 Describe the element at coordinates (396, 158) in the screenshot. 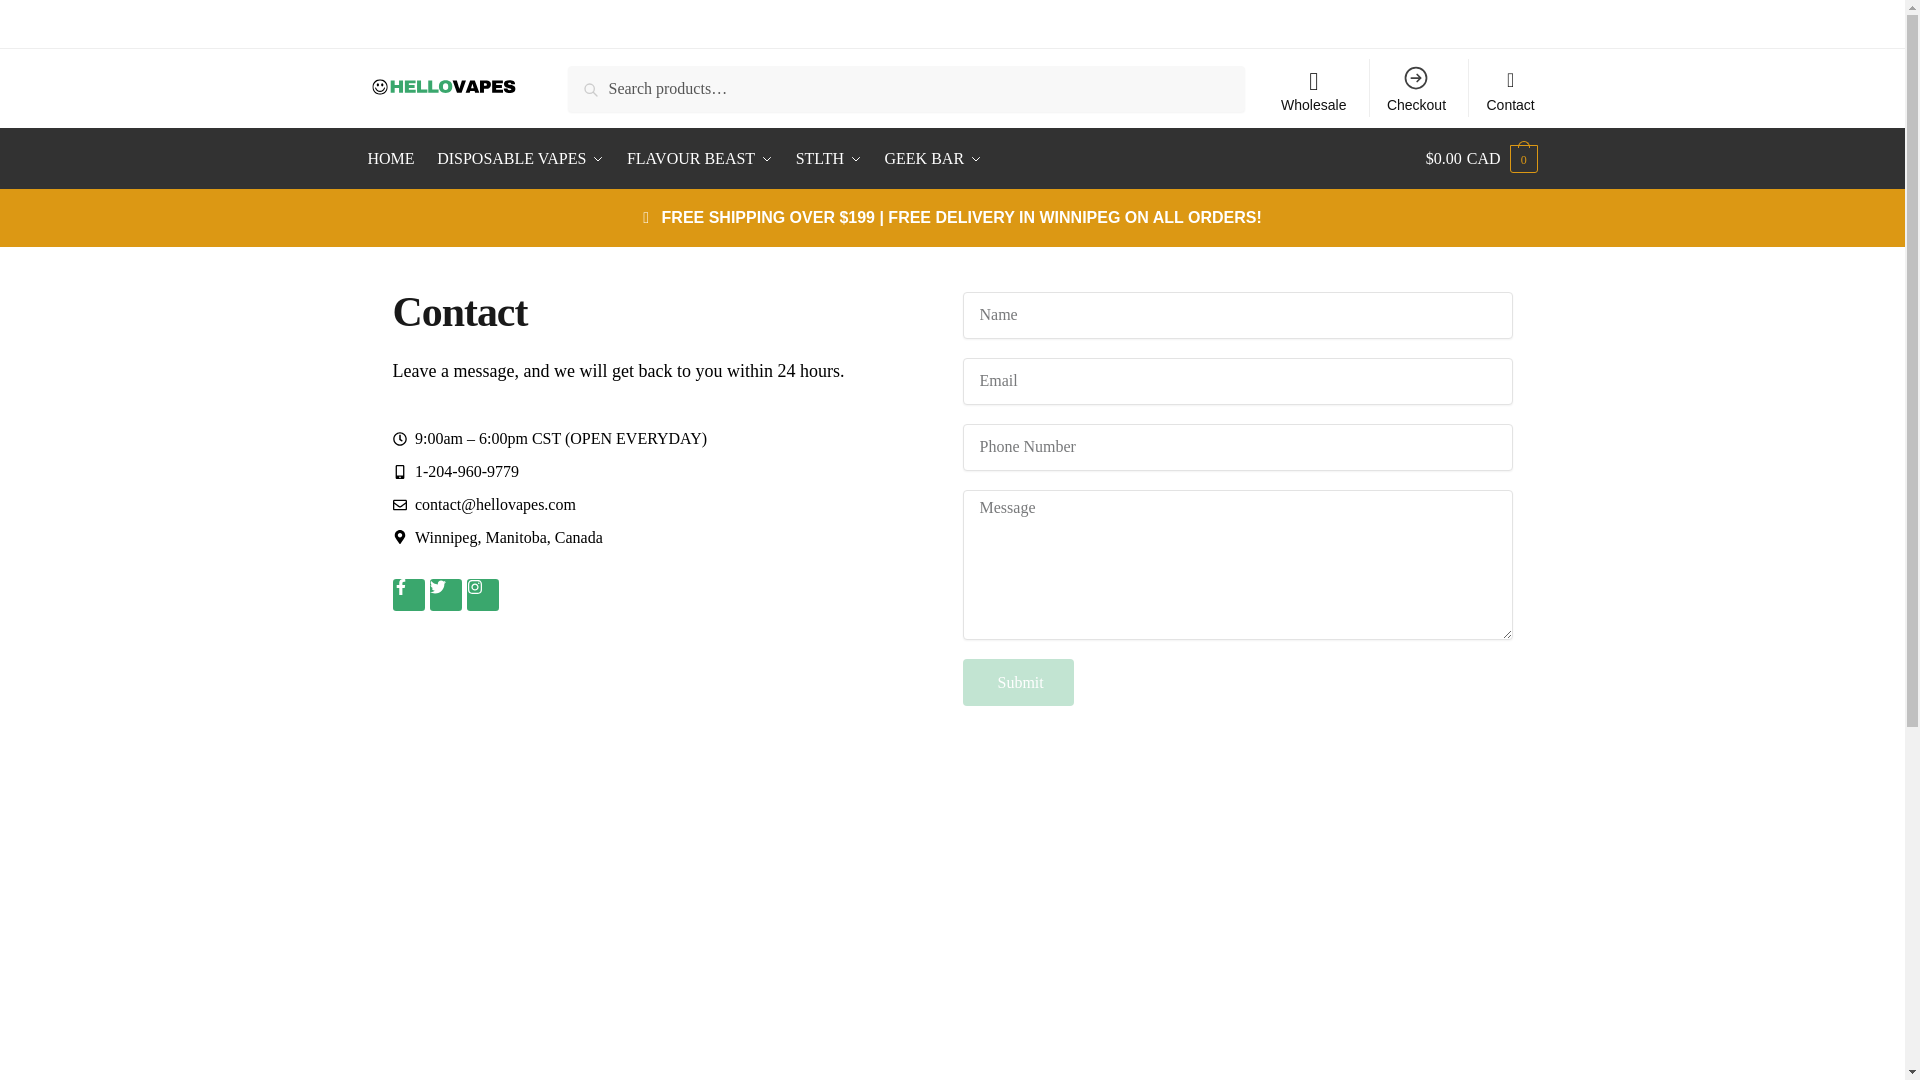

I see `HOME` at that location.